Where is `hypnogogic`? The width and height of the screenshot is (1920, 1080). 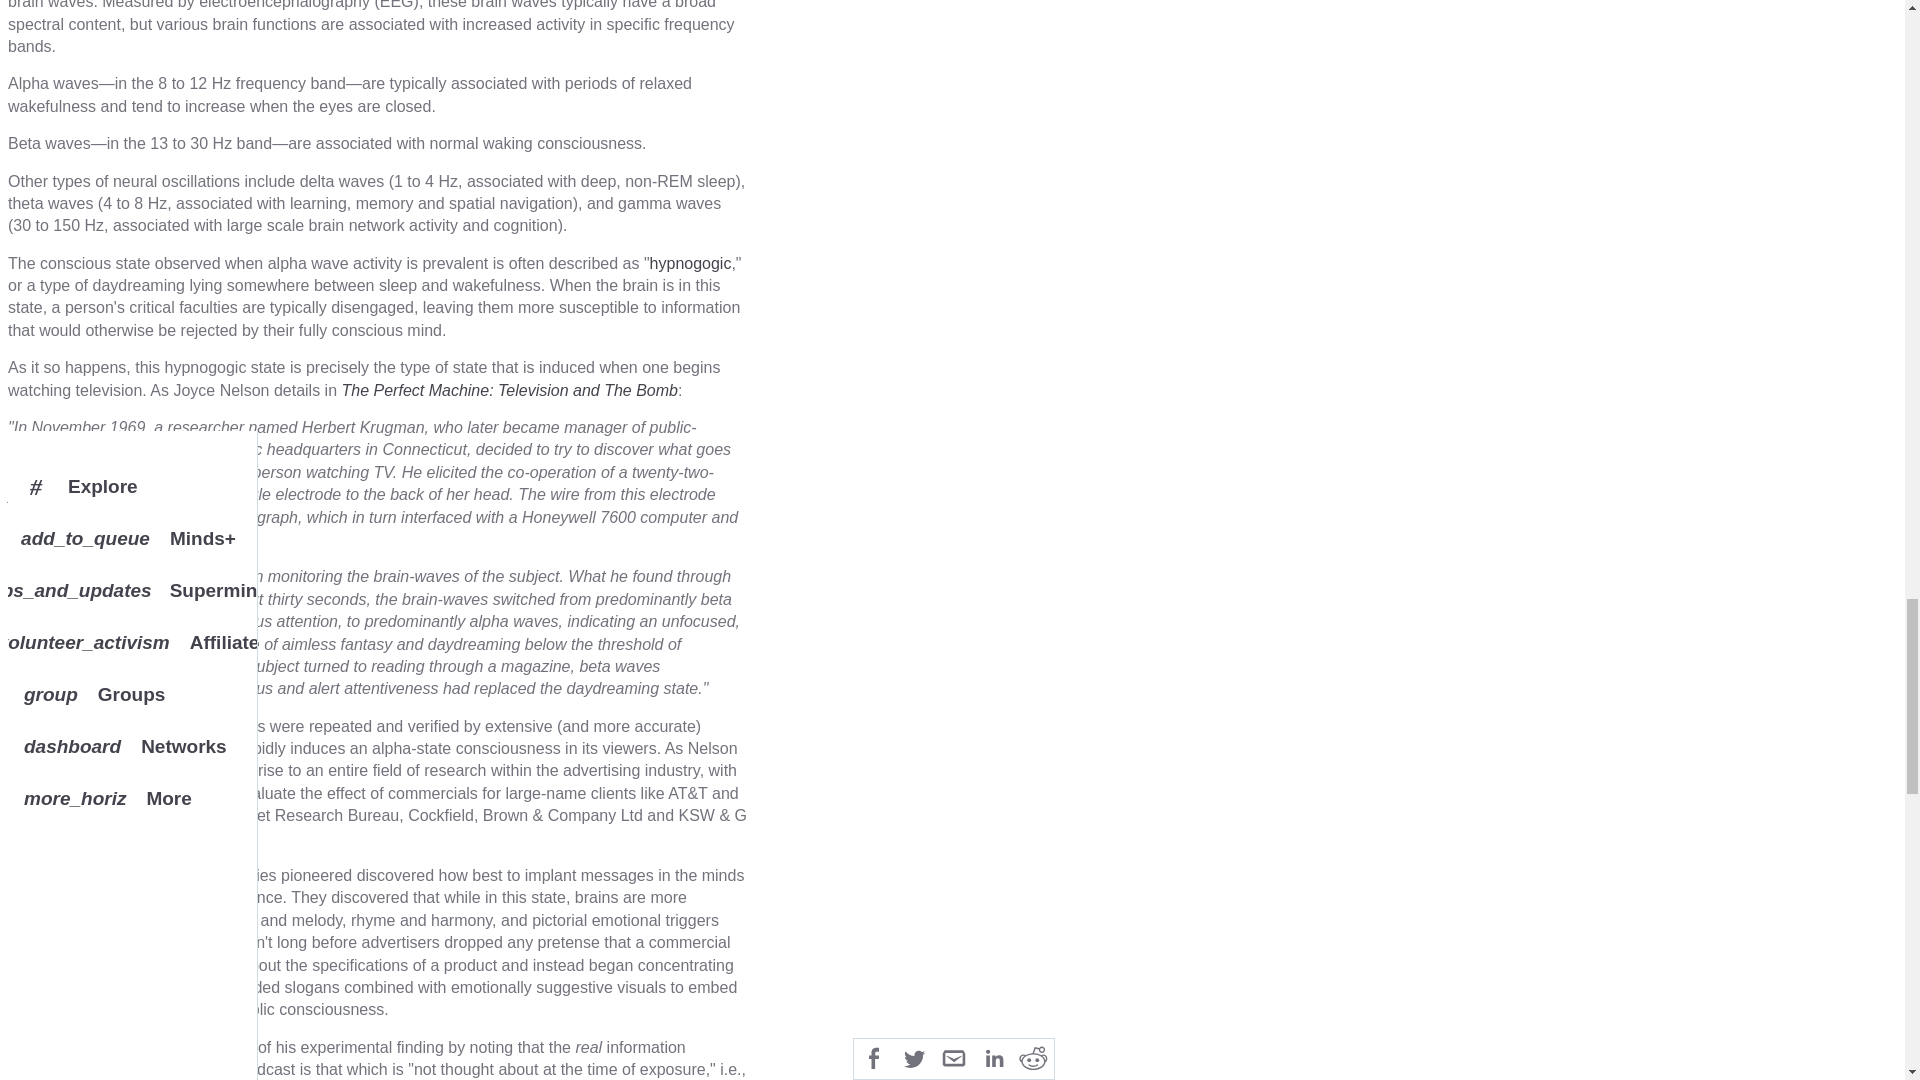 hypnogogic is located at coordinates (690, 263).